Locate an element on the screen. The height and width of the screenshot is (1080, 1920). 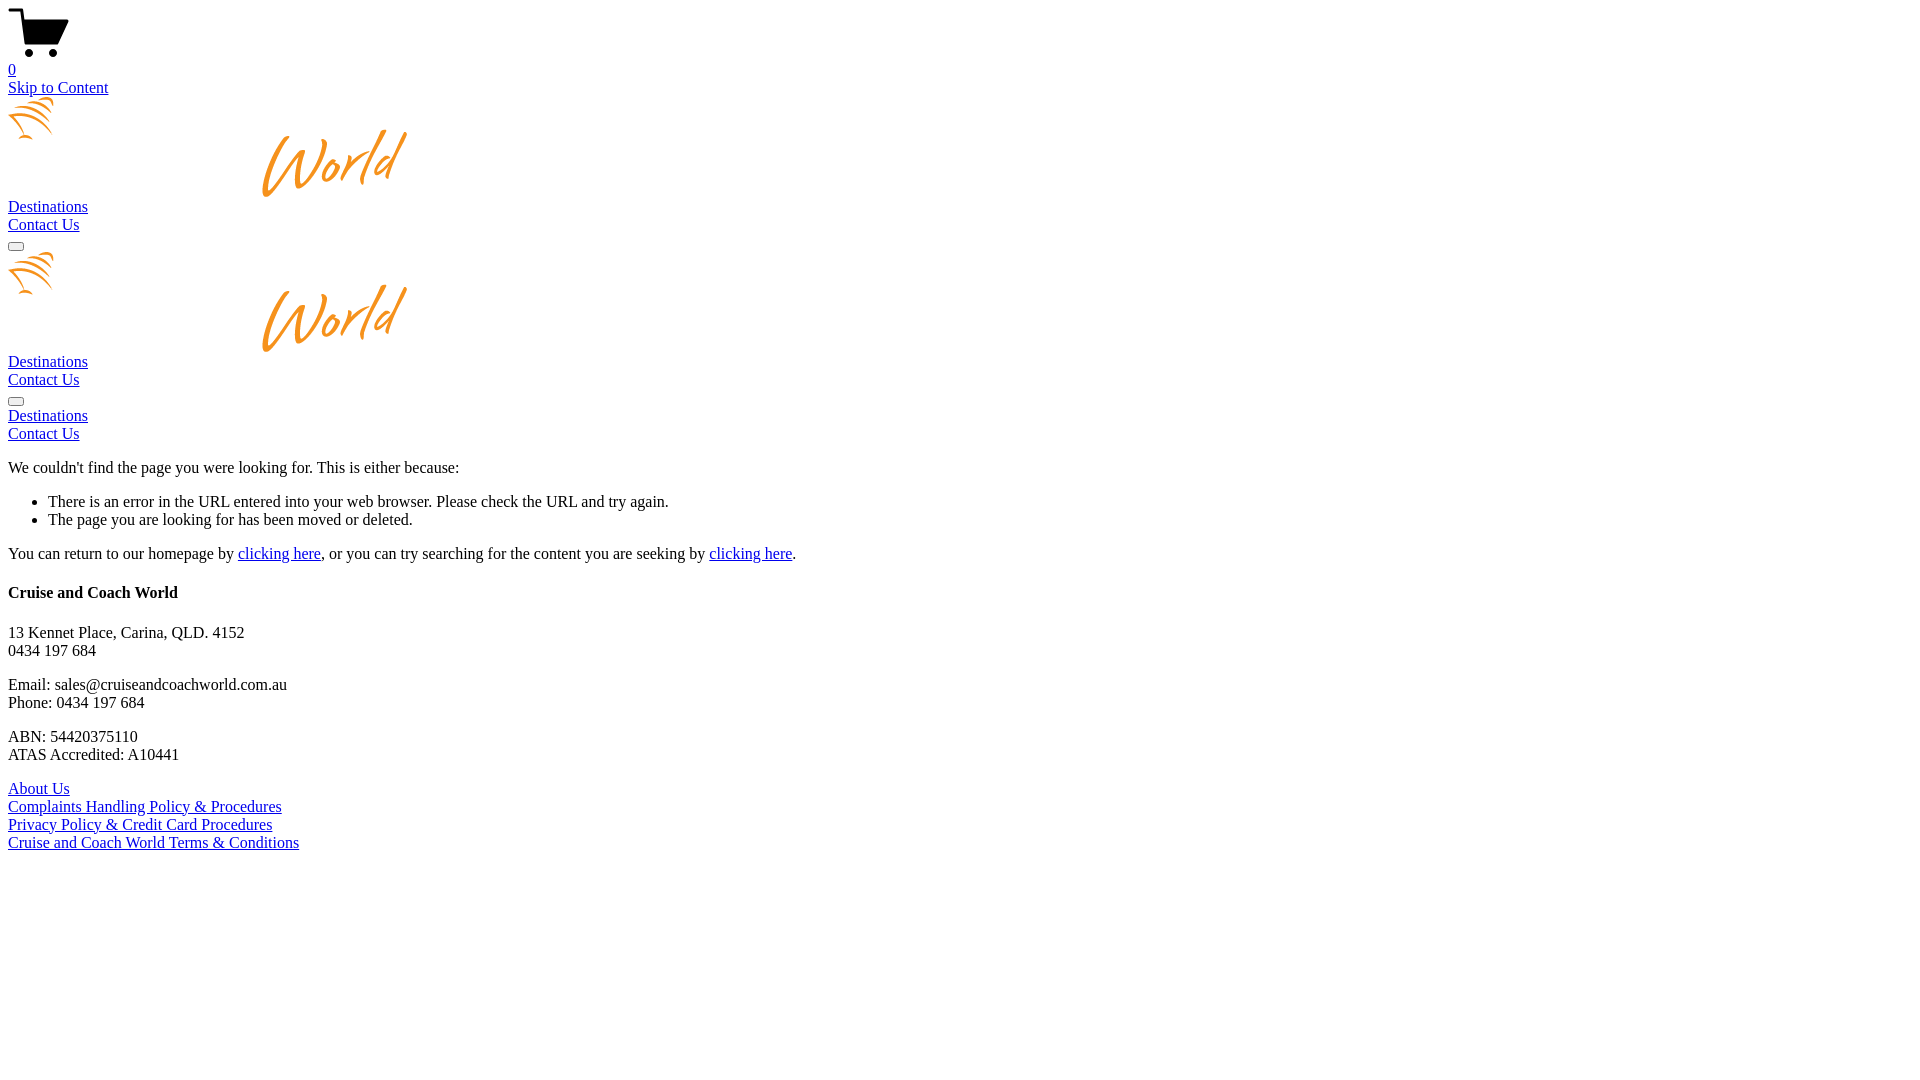
0 is located at coordinates (960, 61).